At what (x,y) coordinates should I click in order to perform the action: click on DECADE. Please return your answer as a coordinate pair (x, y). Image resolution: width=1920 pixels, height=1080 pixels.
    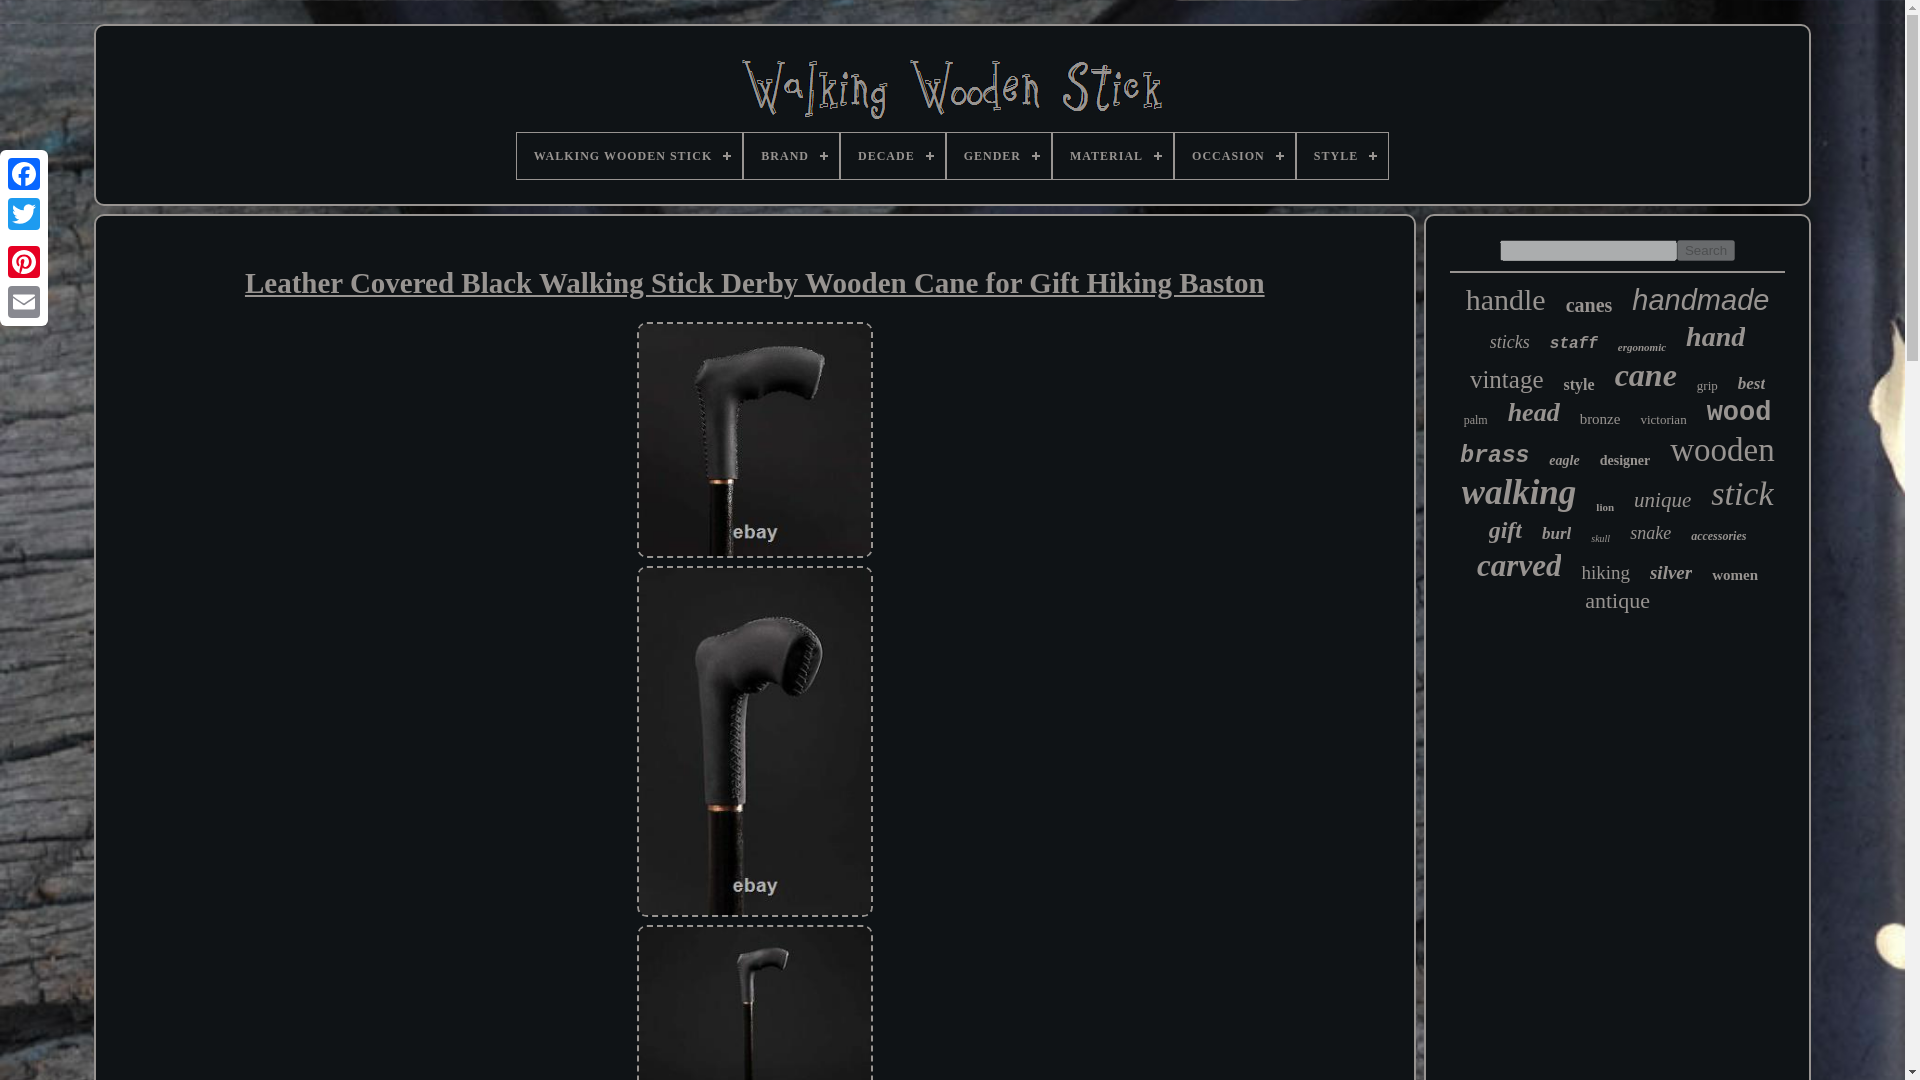
    Looking at the image, I should click on (892, 156).